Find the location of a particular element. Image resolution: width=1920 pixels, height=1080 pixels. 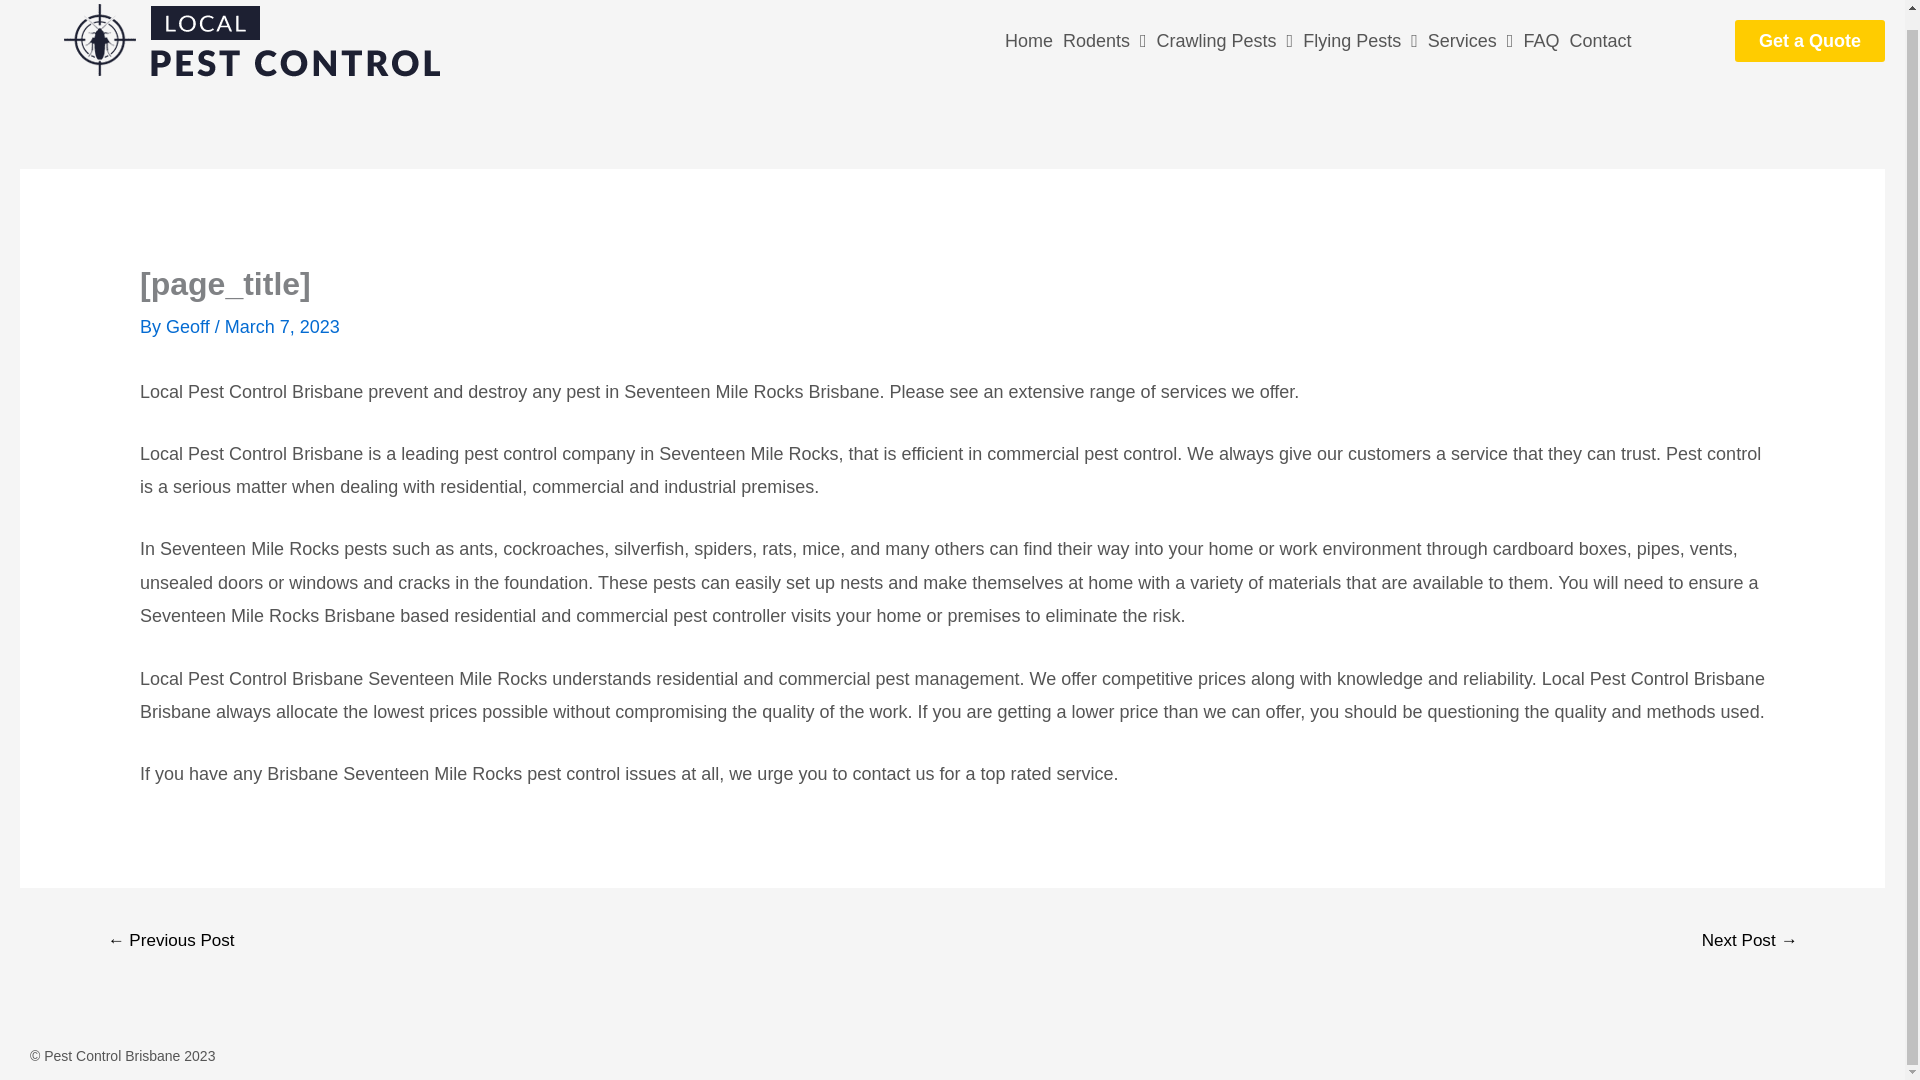

Home is located at coordinates (1028, 40).